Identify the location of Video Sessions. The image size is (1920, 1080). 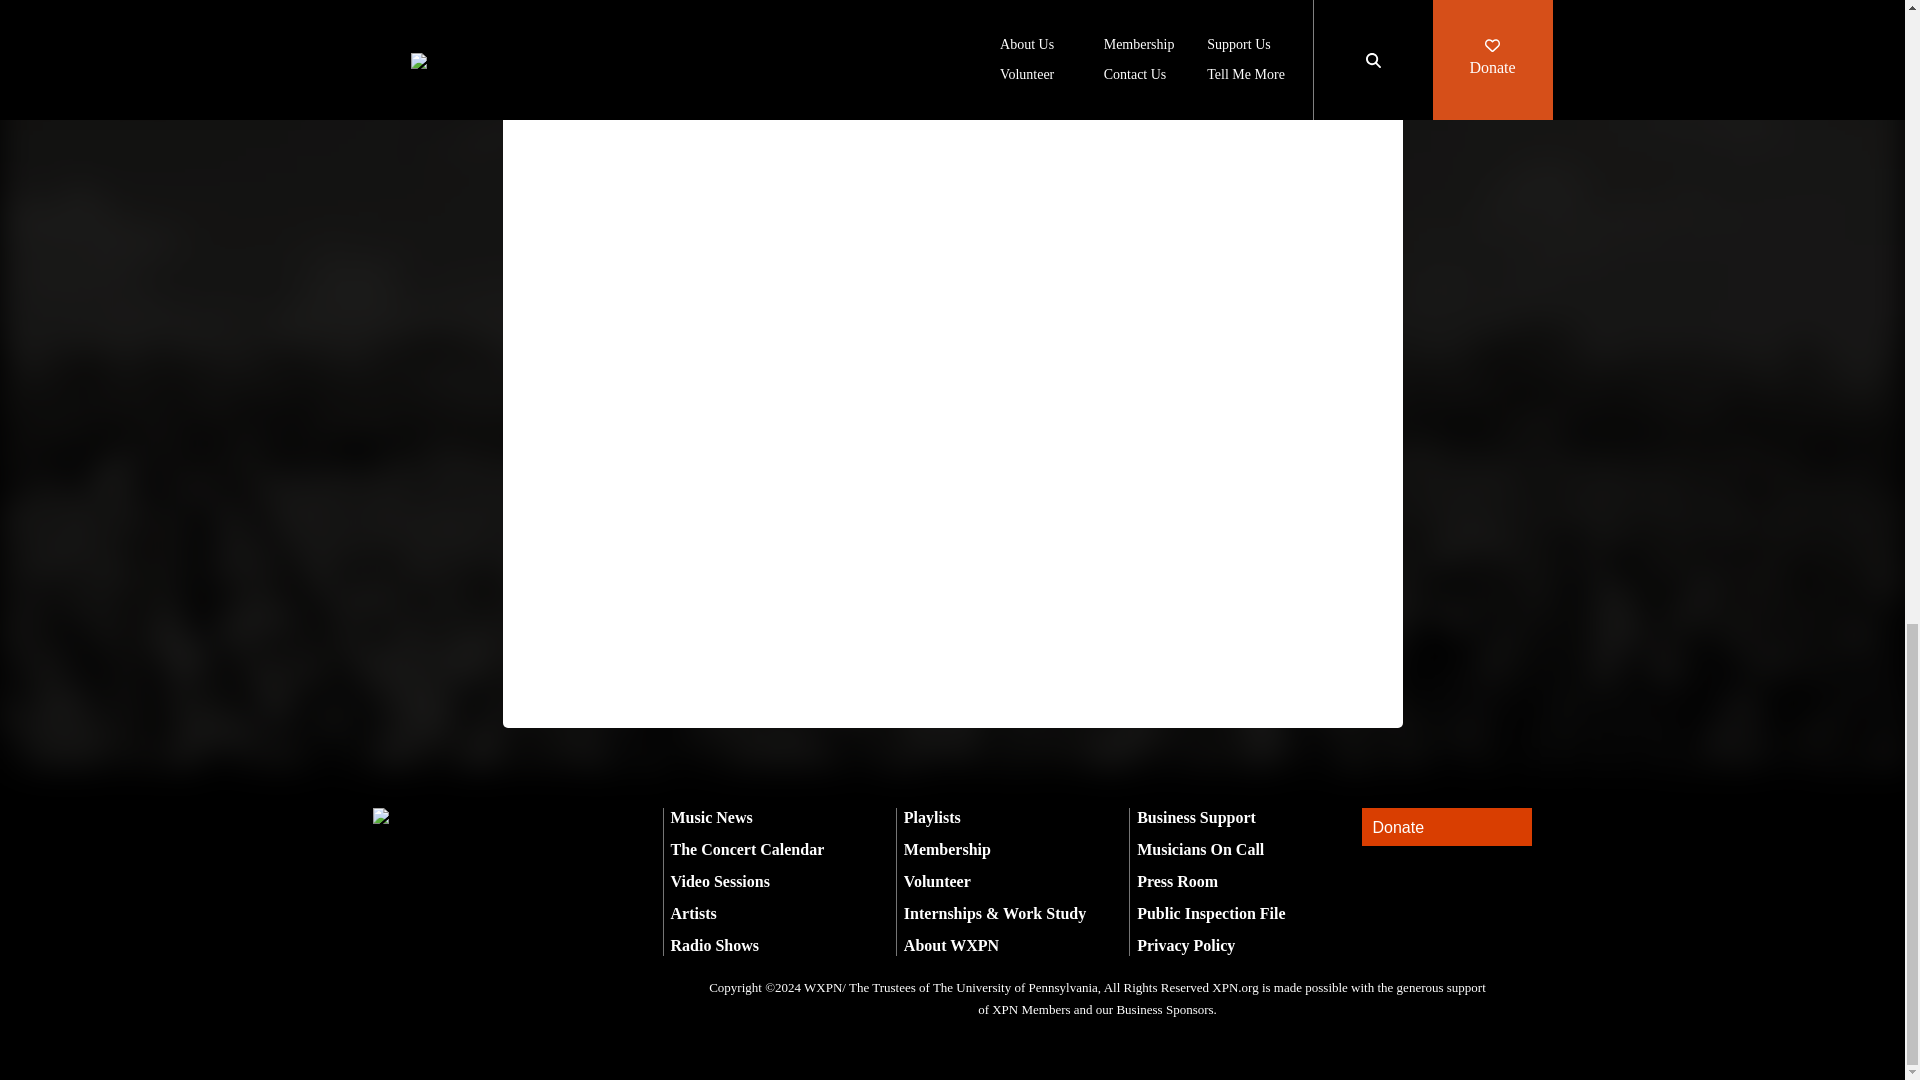
(720, 880).